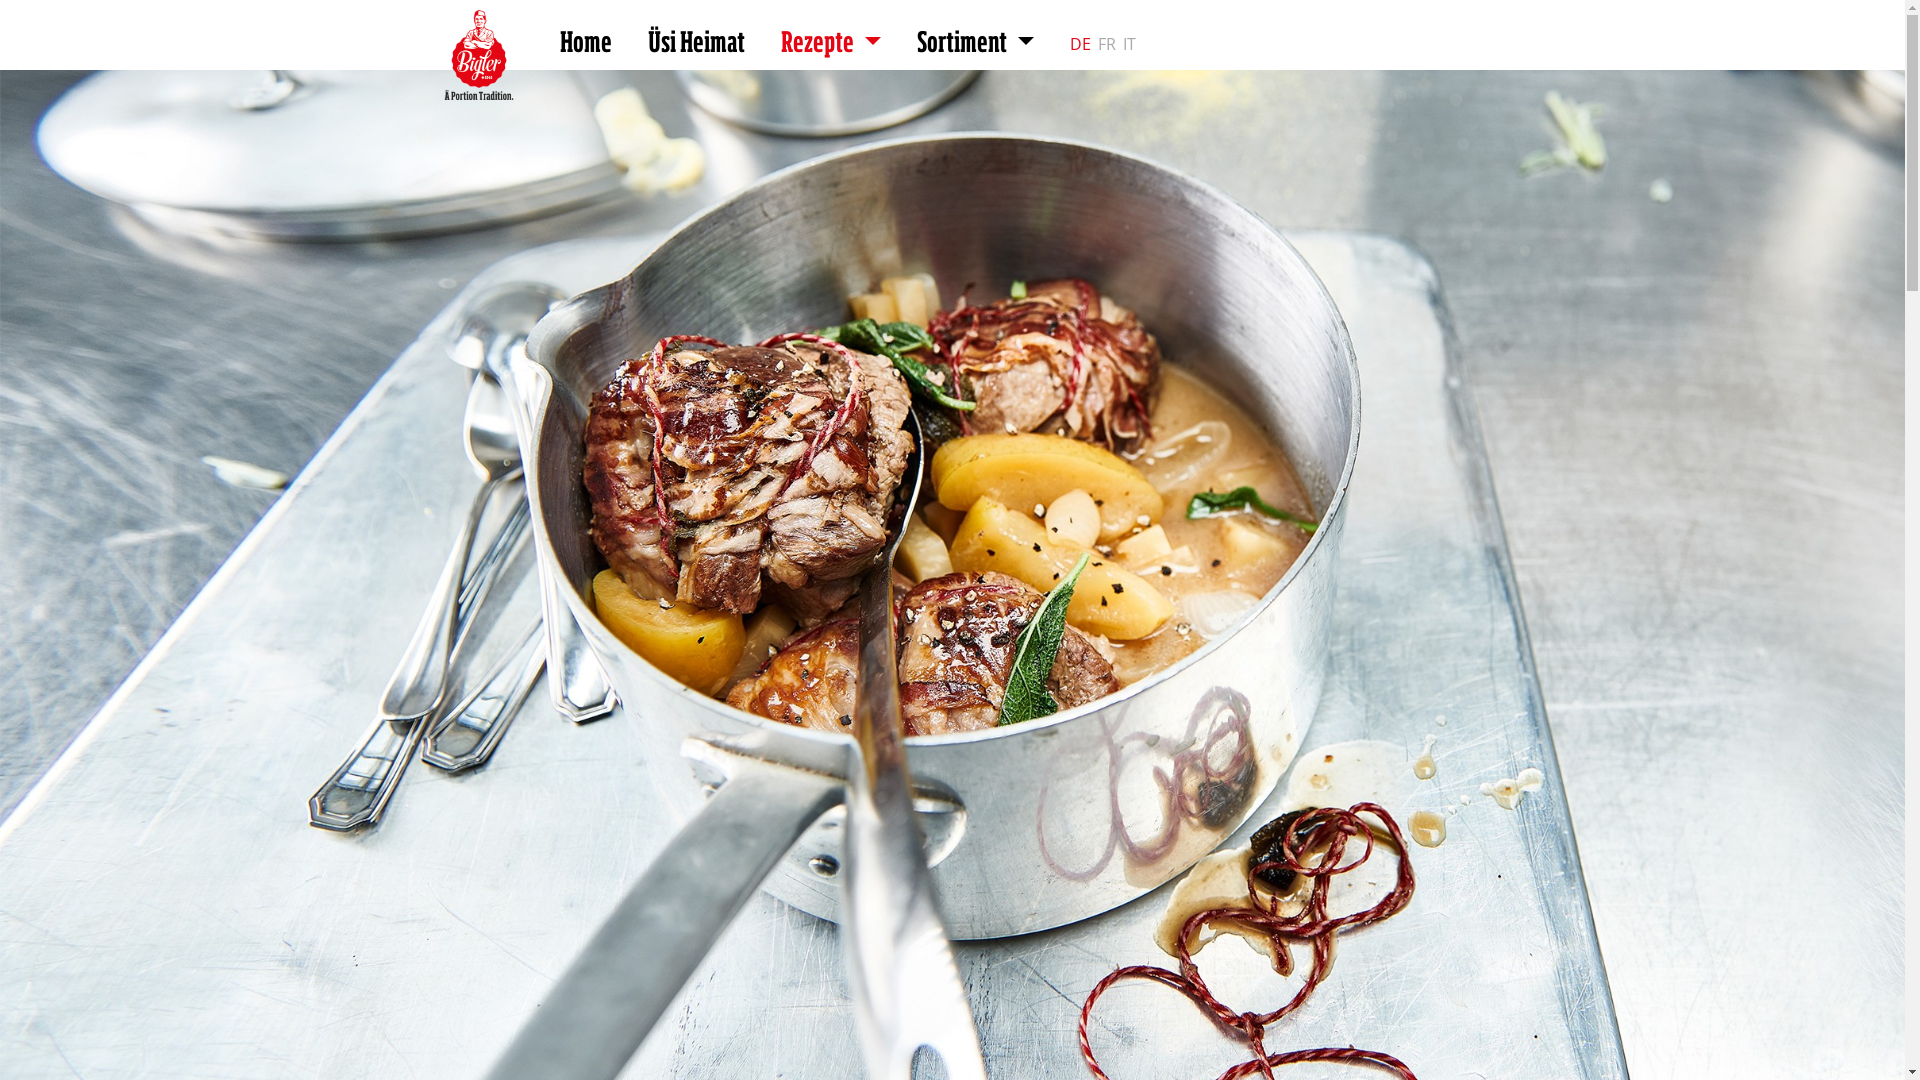 Image resolution: width=1920 pixels, height=1080 pixels. What do you see at coordinates (831, 44) in the screenshot?
I see `Rezepte` at bounding box center [831, 44].